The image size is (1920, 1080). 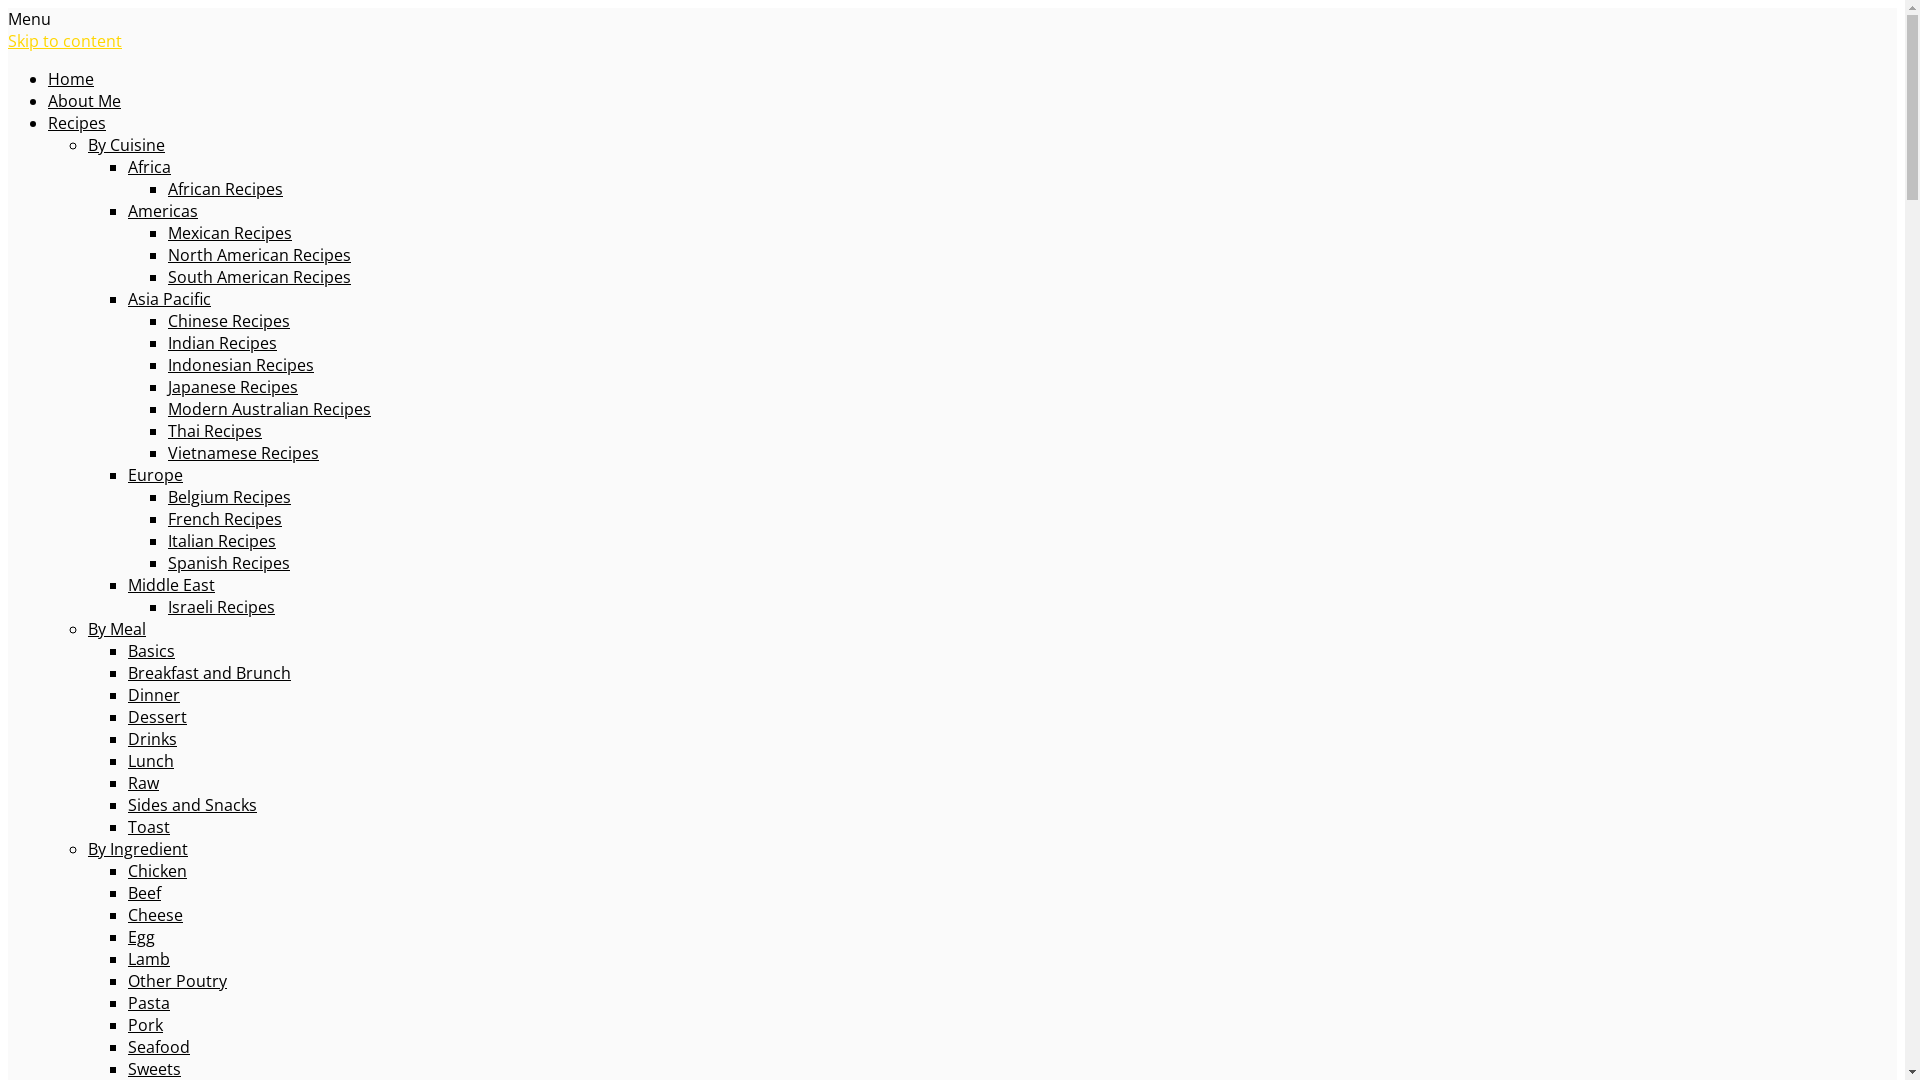 What do you see at coordinates (149, 1003) in the screenshot?
I see `Pasta` at bounding box center [149, 1003].